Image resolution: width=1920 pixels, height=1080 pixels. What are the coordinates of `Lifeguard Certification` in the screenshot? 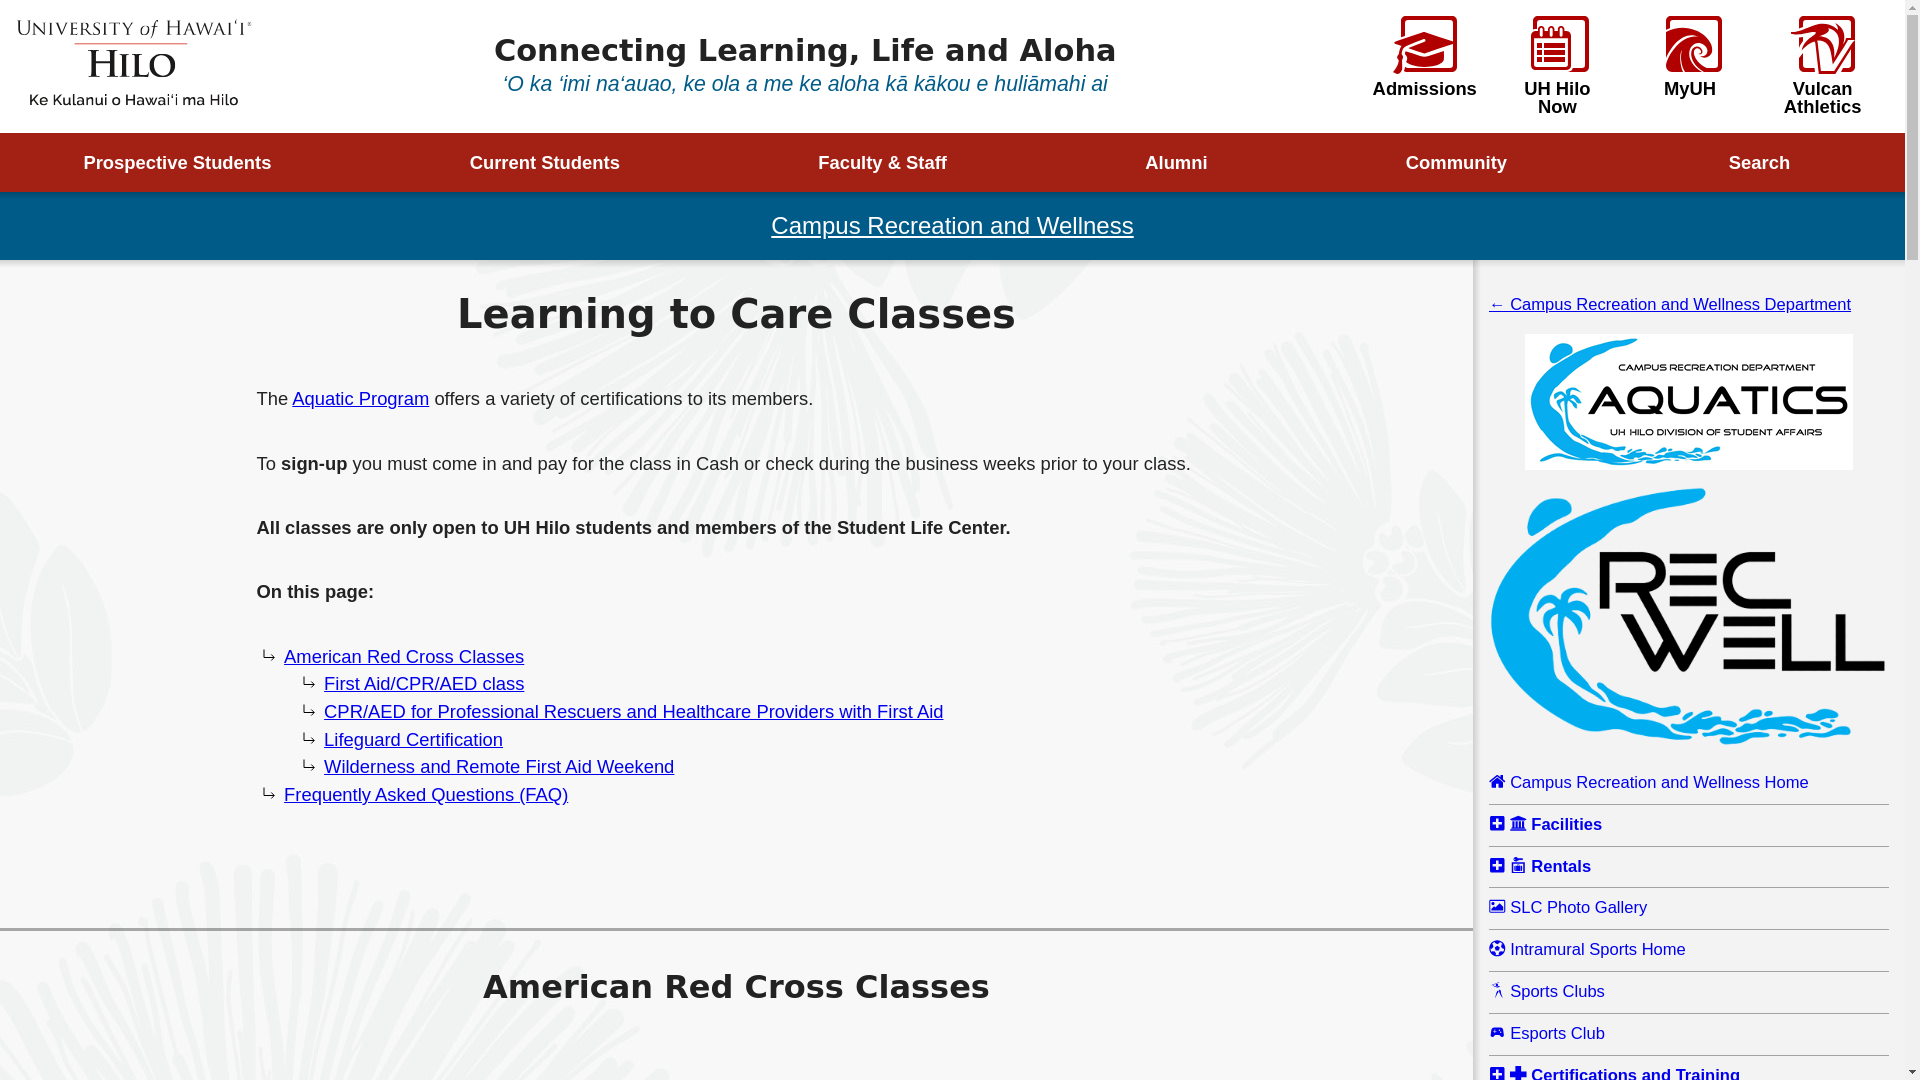 It's located at (414, 739).